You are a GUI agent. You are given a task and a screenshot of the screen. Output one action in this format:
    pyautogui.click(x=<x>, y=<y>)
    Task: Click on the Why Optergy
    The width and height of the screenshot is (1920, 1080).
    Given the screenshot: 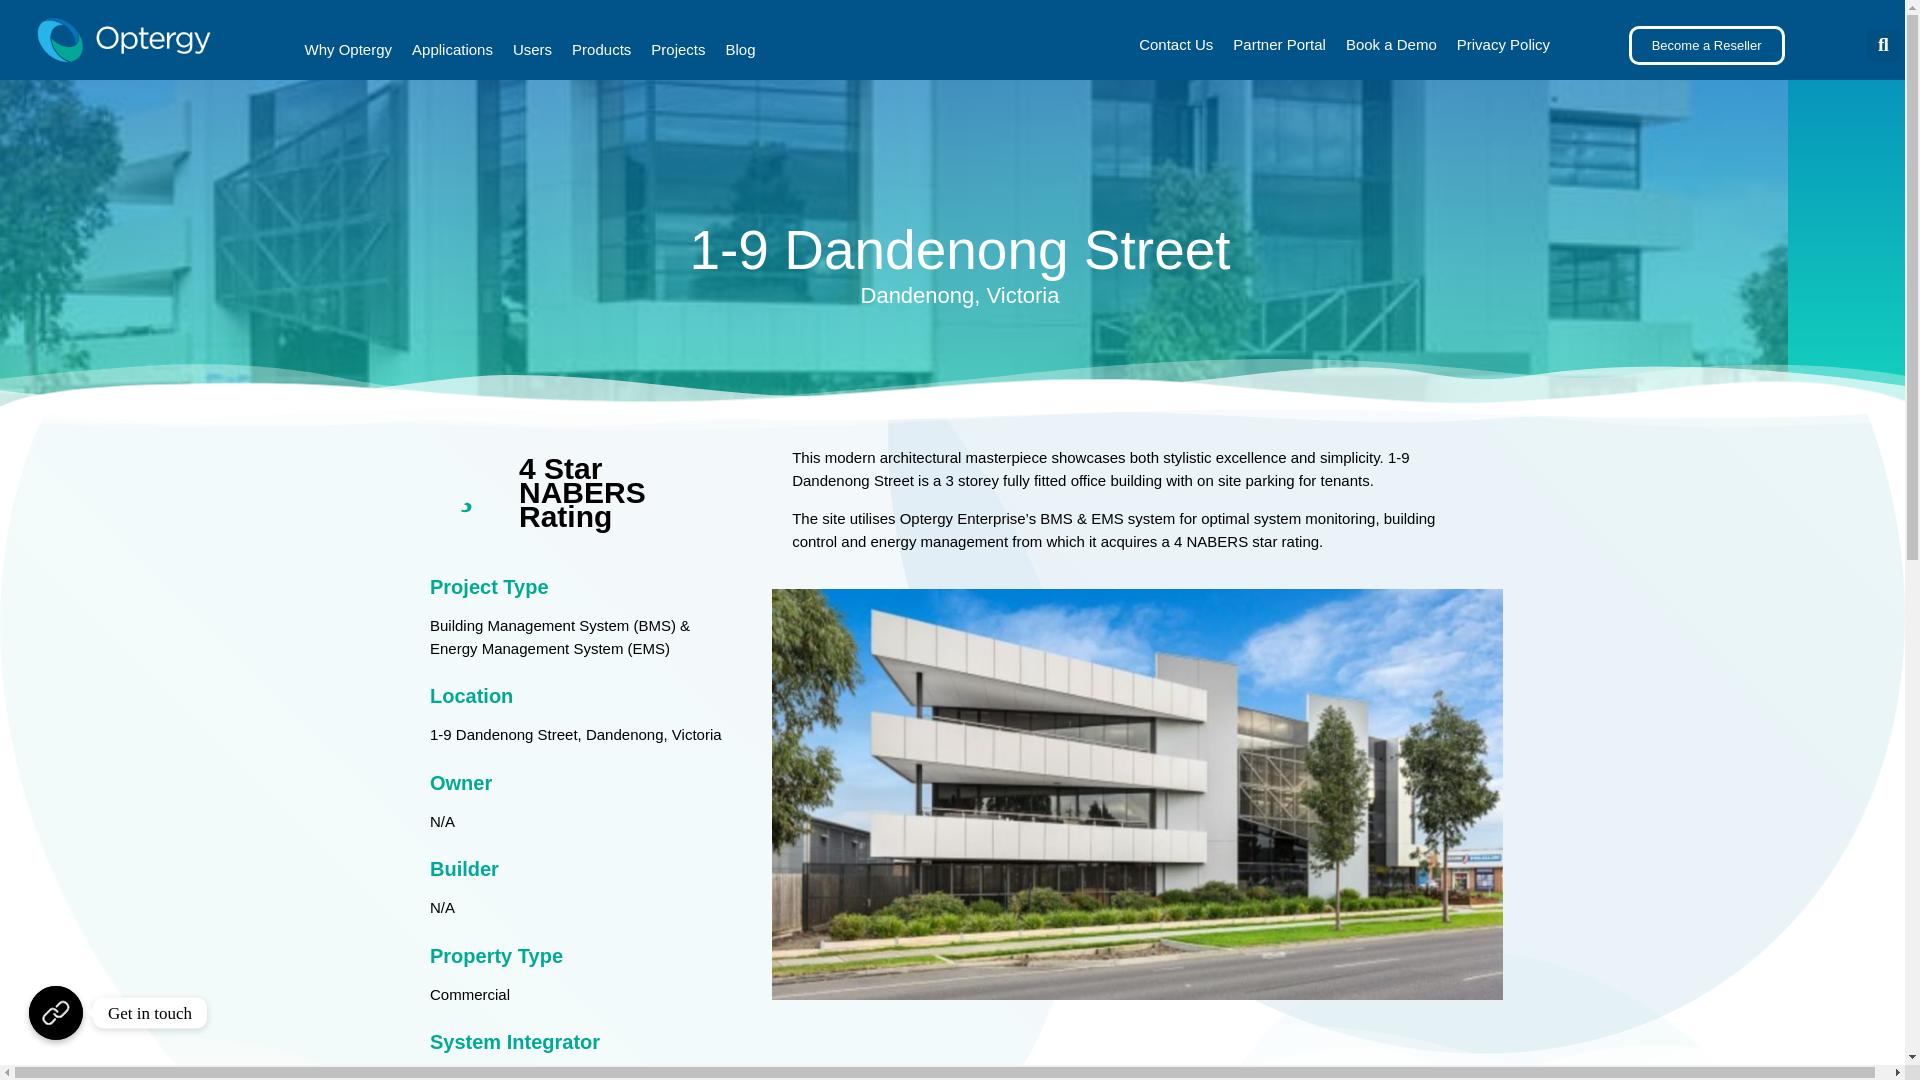 What is the action you would take?
    pyautogui.click(x=349, y=50)
    